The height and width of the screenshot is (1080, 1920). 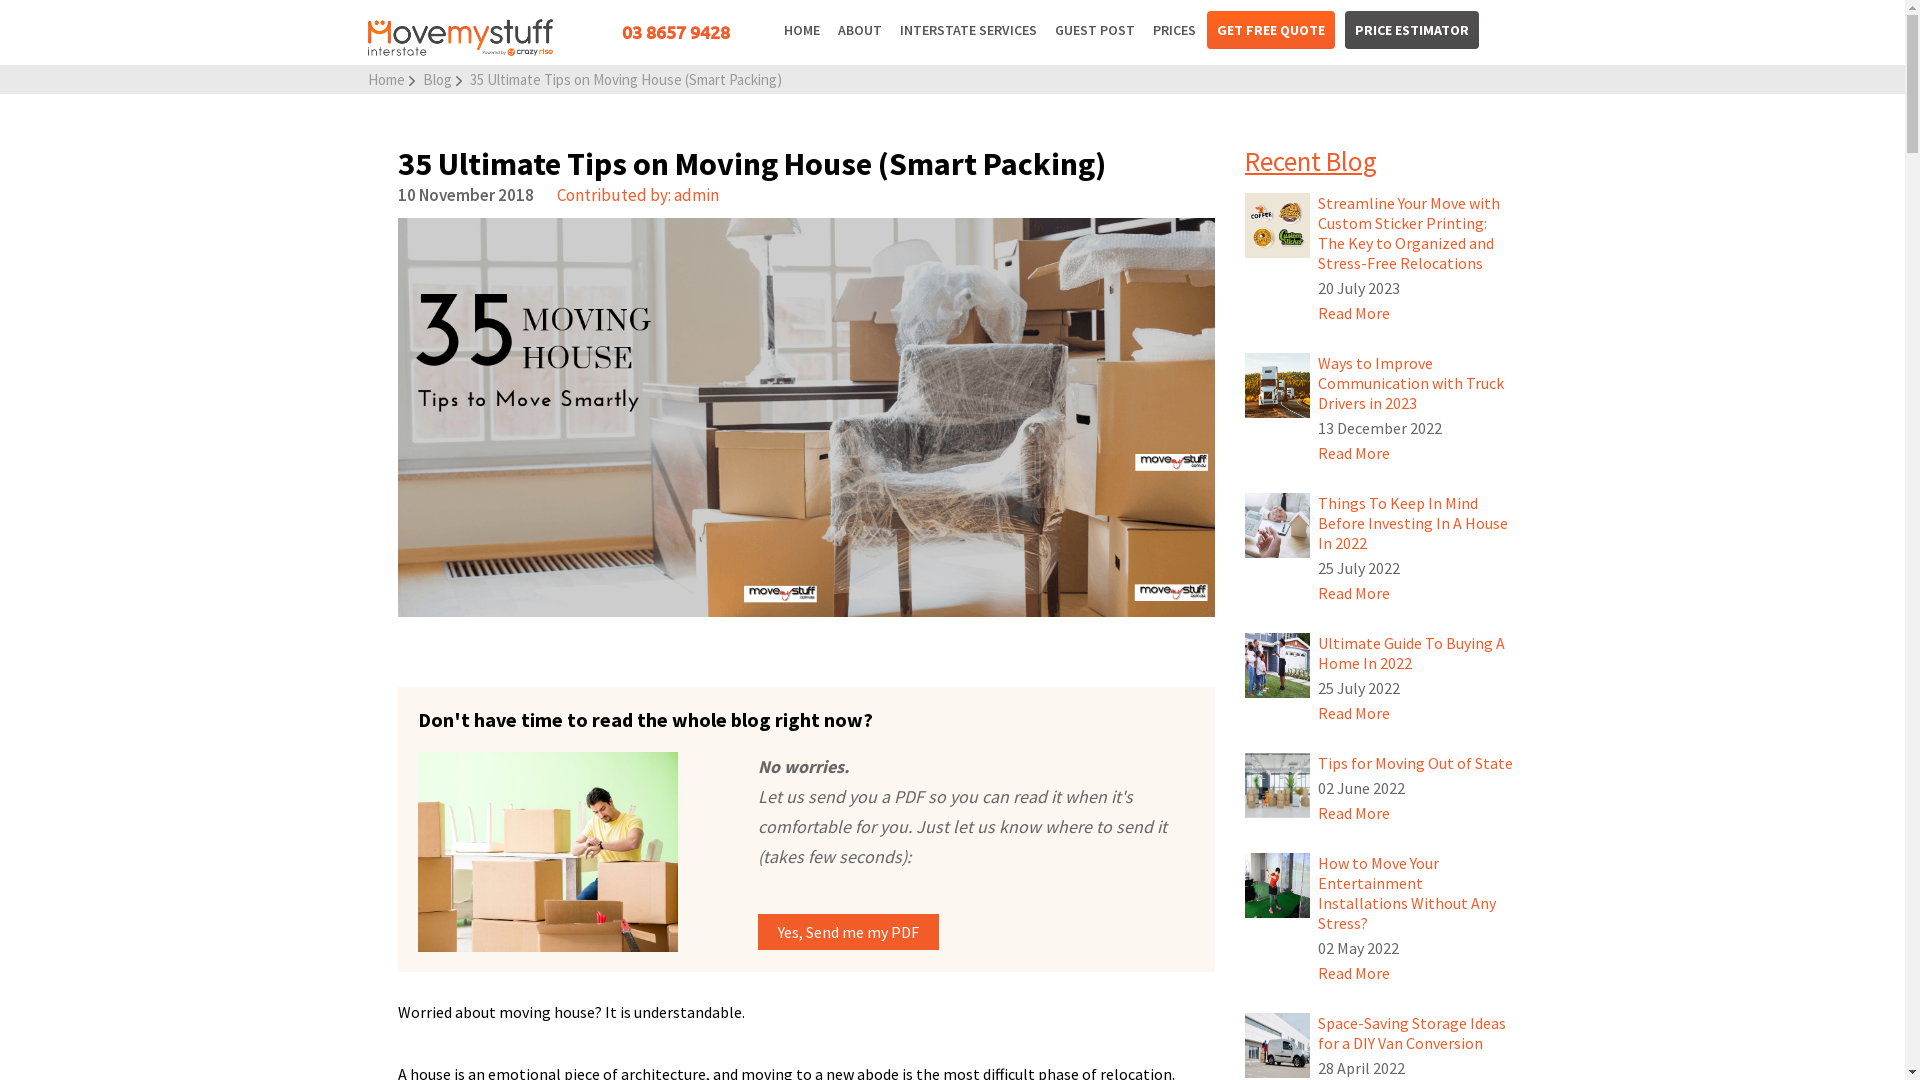 I want to click on Ways to Improve Communication with Truck Drivers in 2023, so click(x=1278, y=386).